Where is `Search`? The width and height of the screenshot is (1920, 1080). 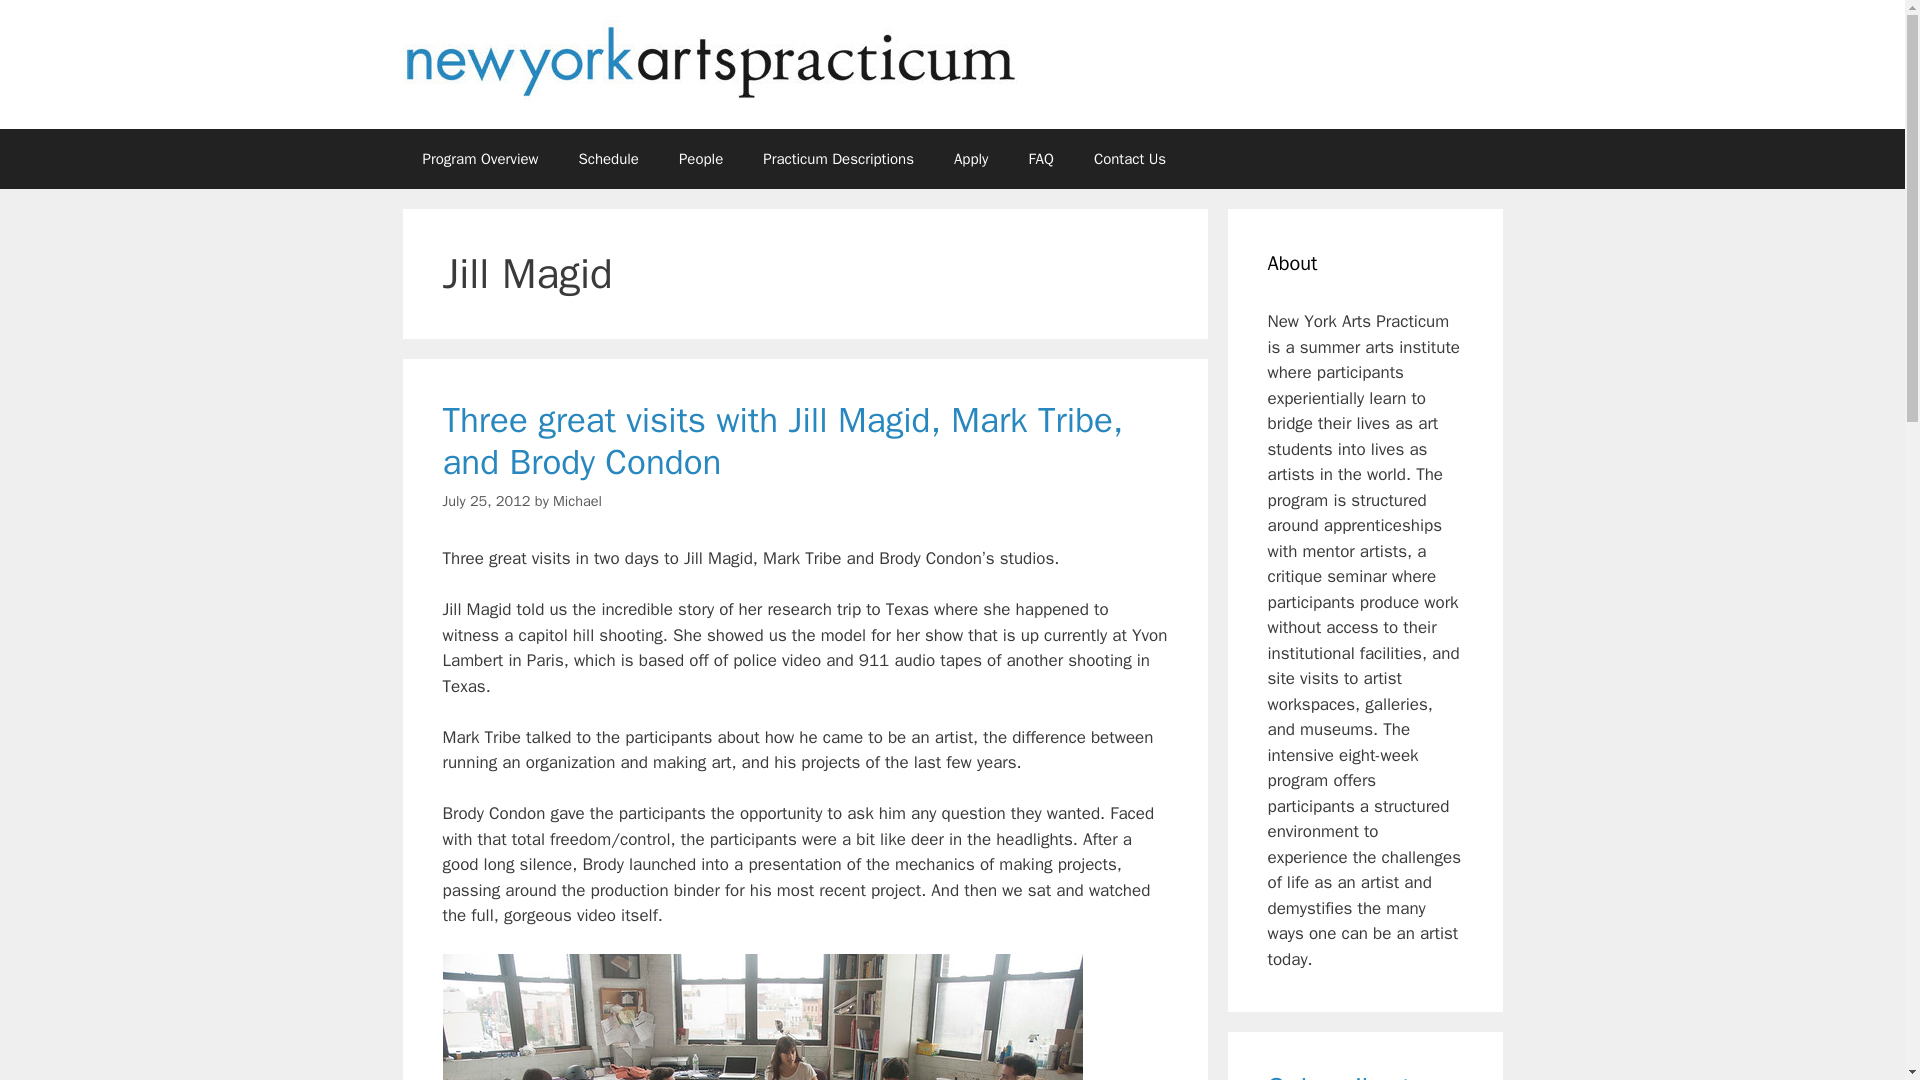 Search is located at coordinates (47, 24).